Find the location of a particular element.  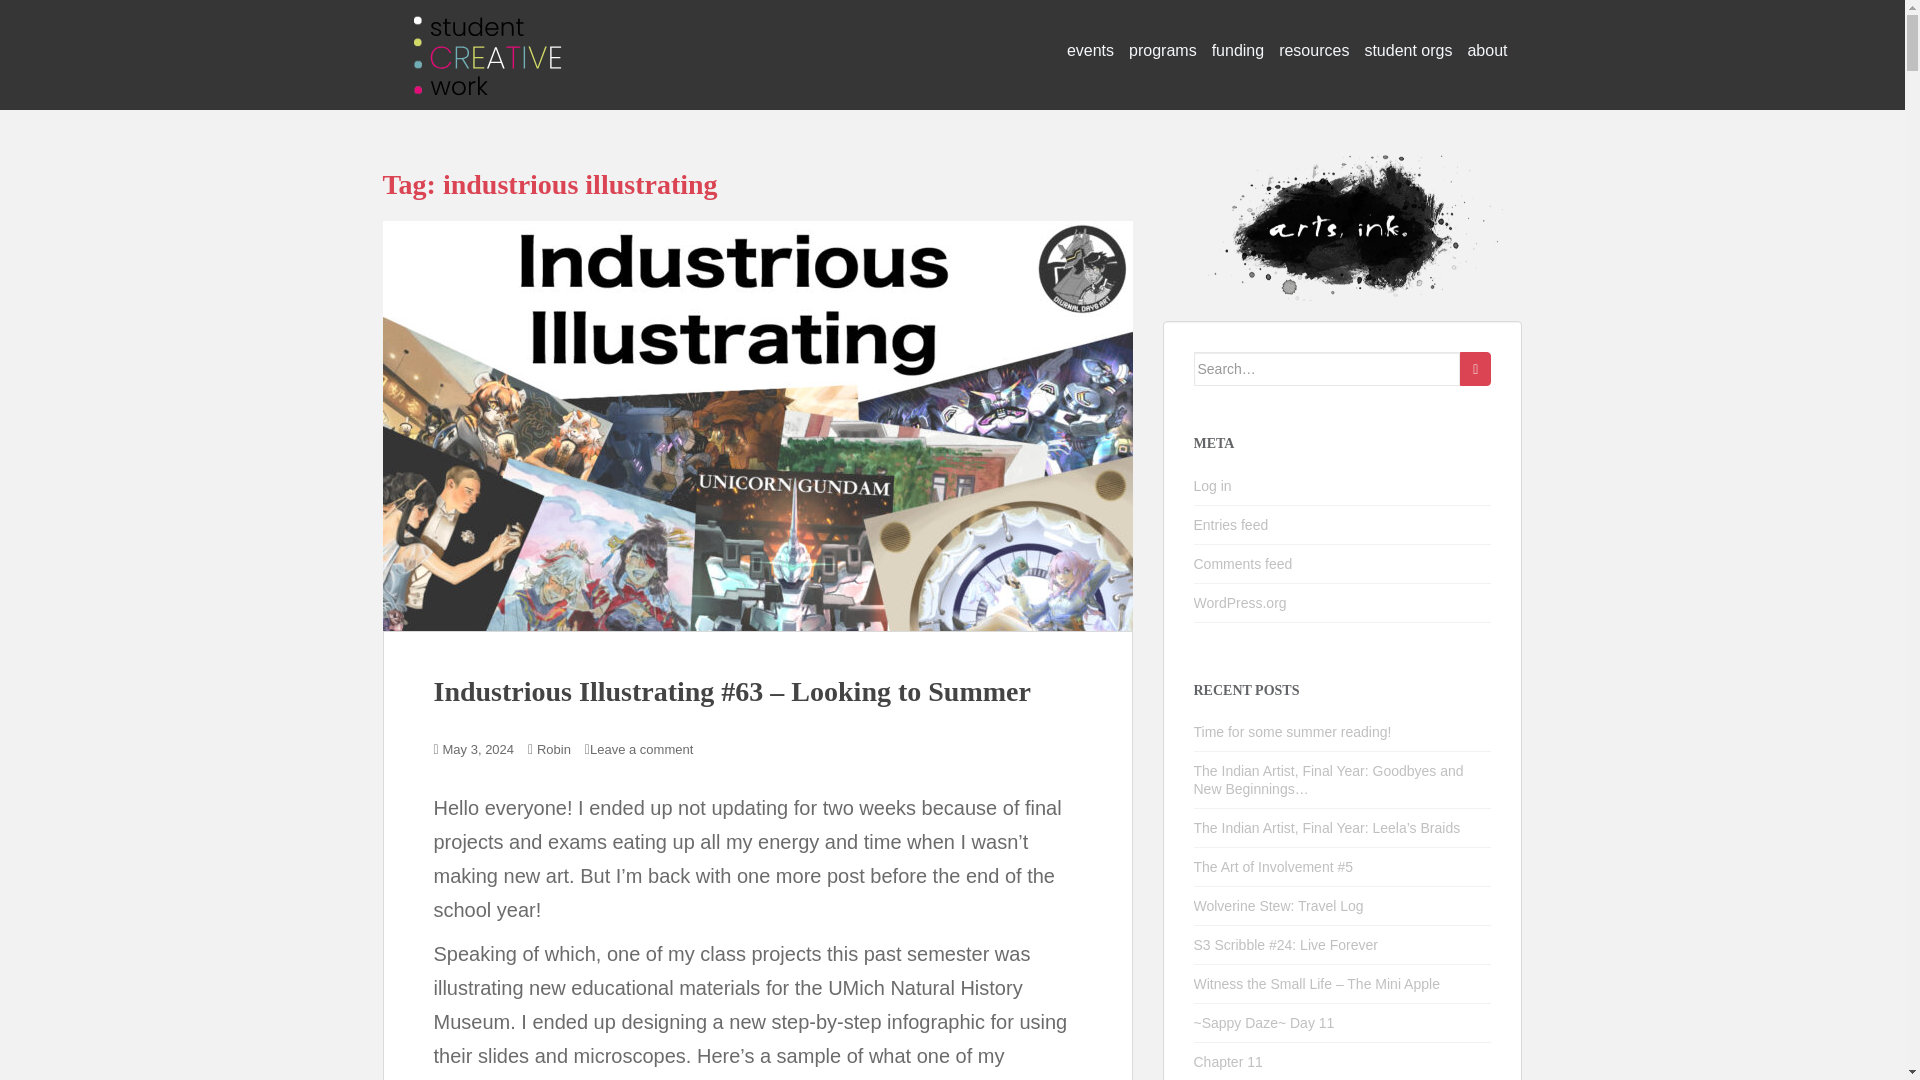

Robin is located at coordinates (554, 749).